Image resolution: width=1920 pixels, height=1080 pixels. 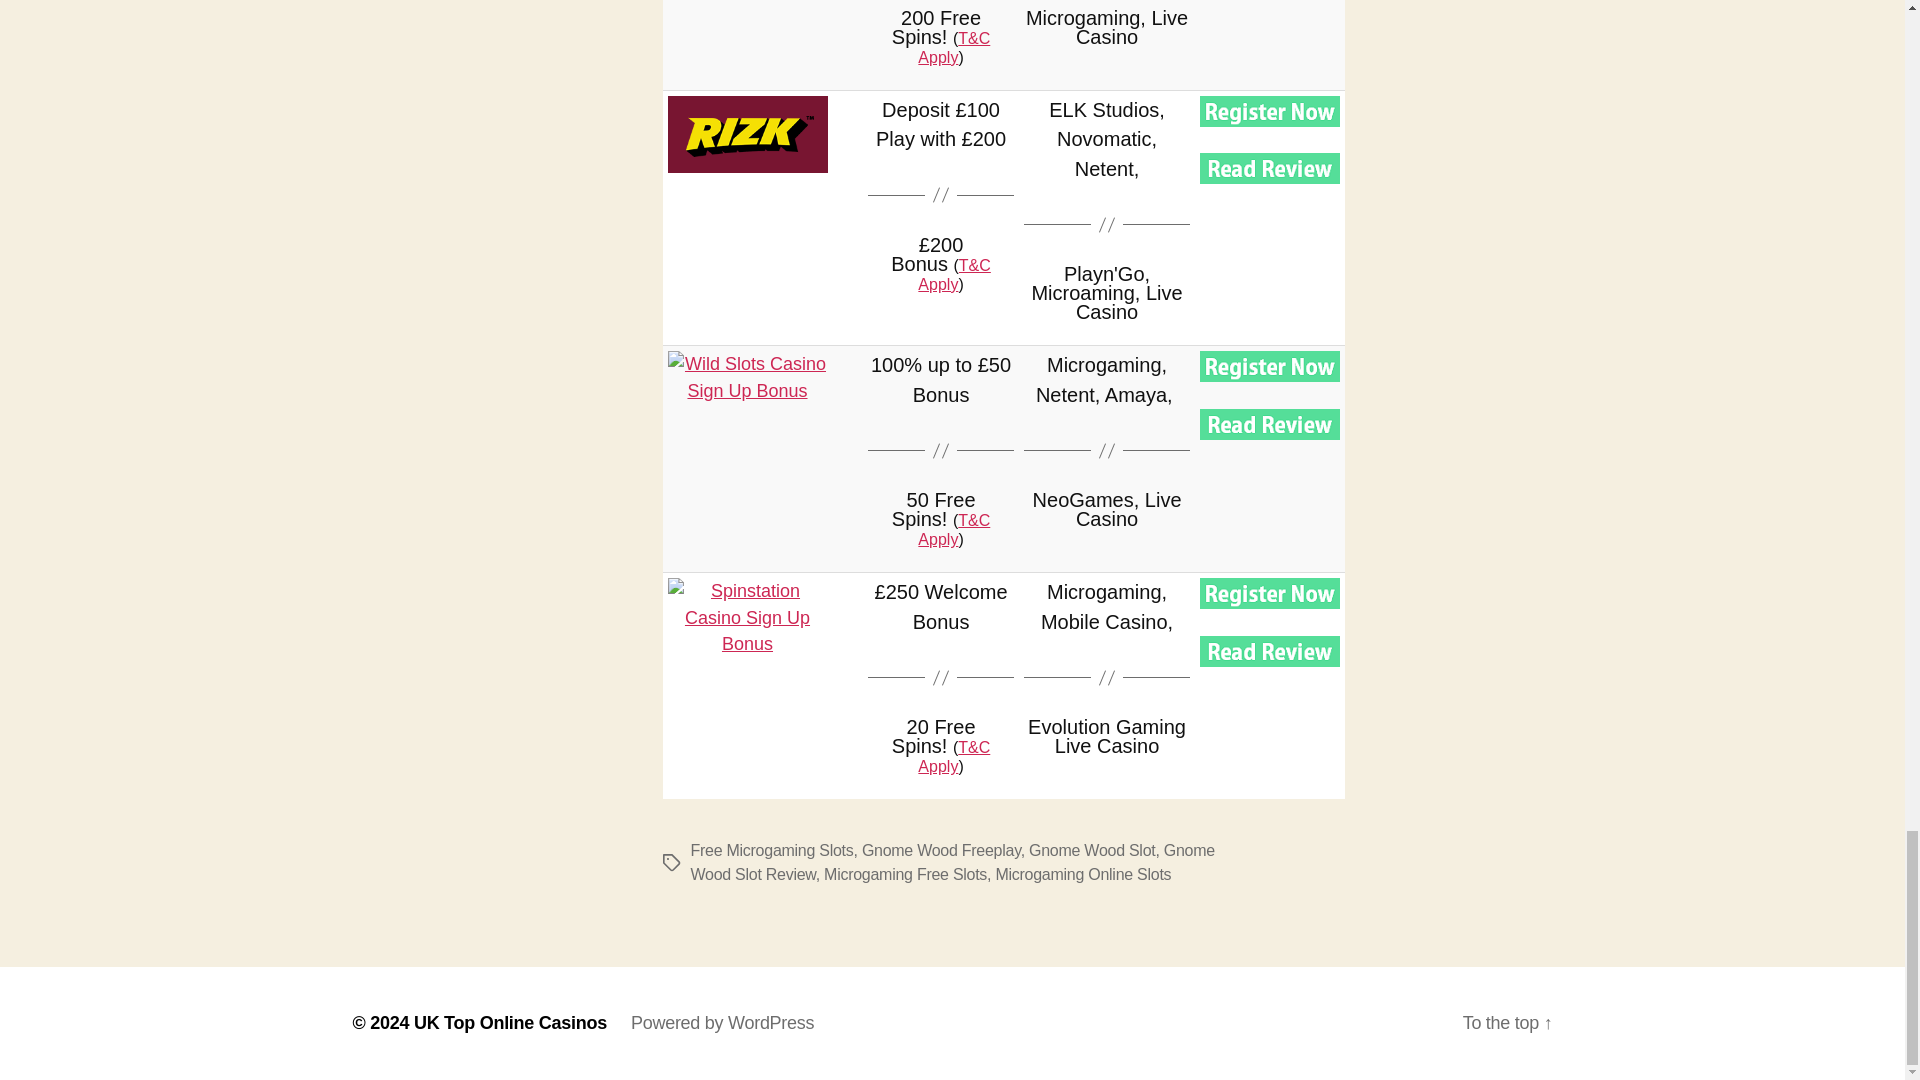 I want to click on Spinstation Casino Review, so click(x=1270, y=652).